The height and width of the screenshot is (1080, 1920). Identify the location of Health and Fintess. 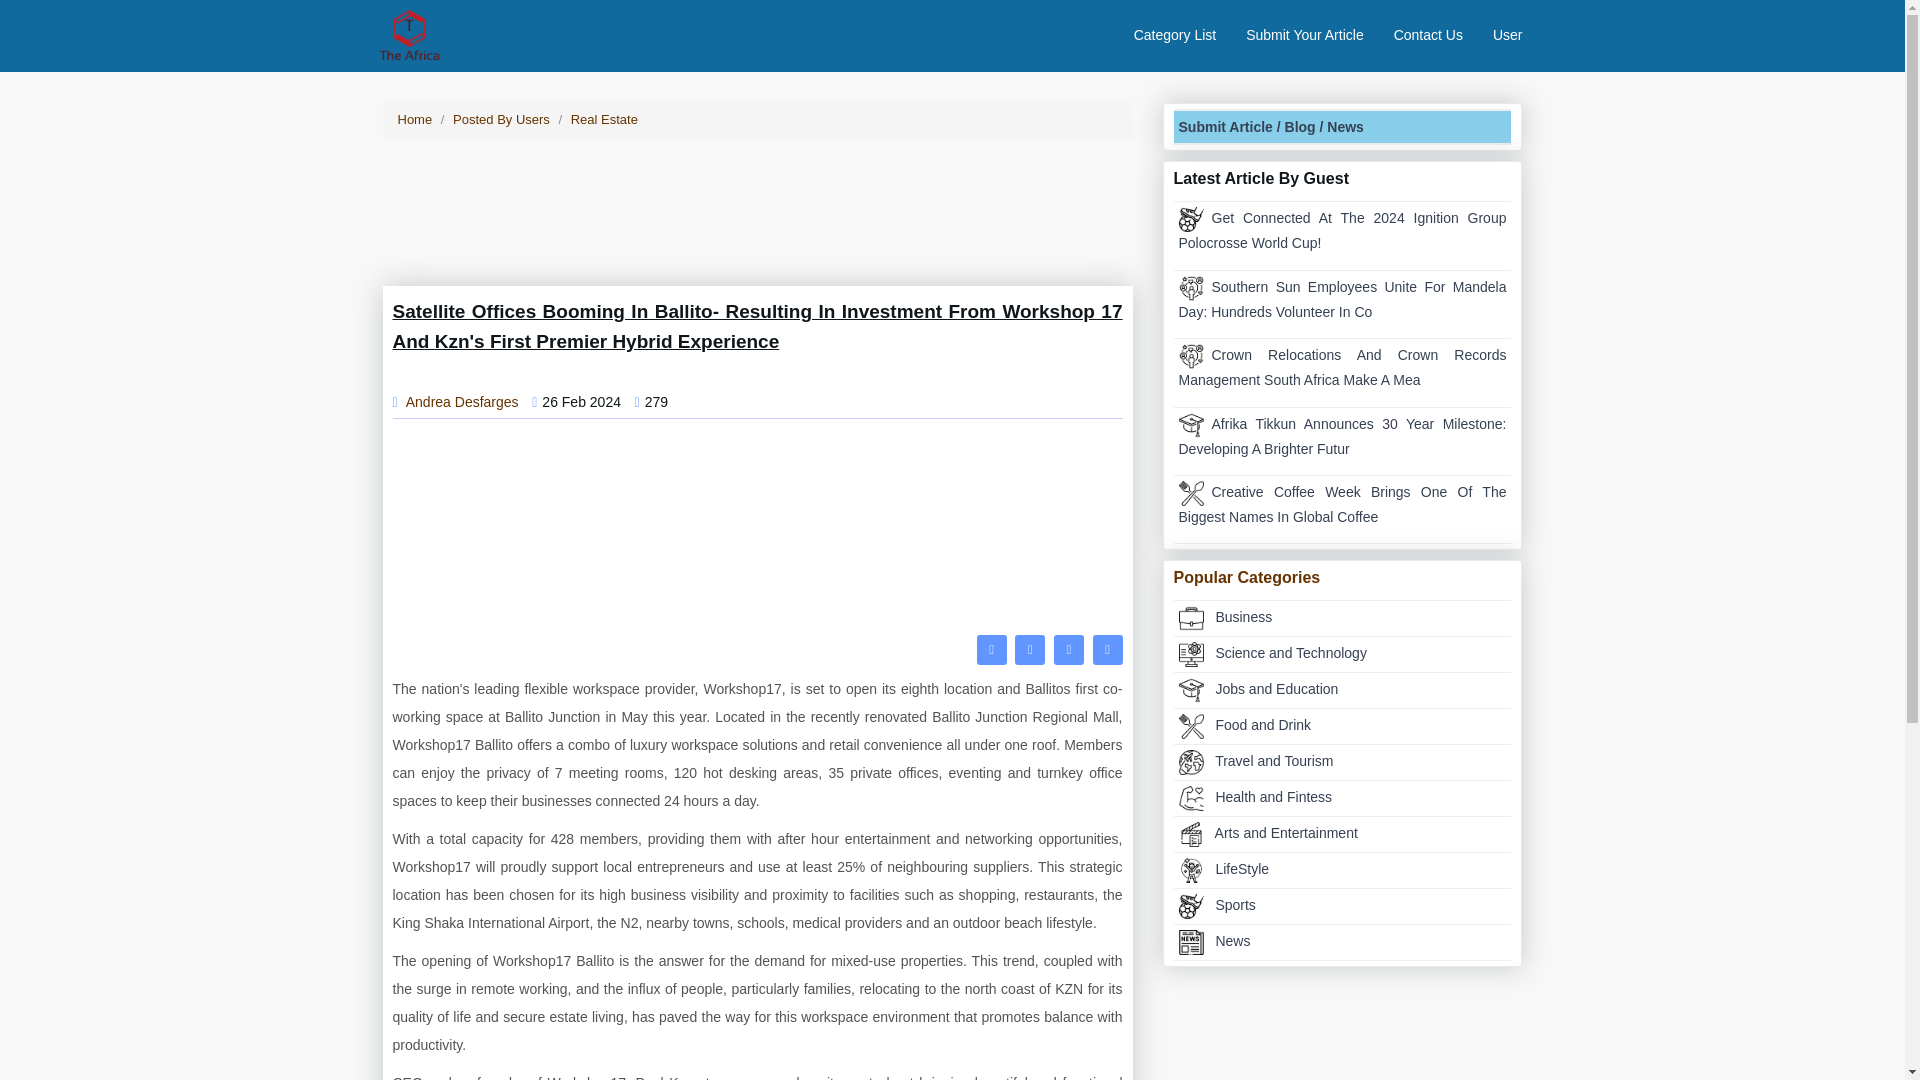
(1190, 798).